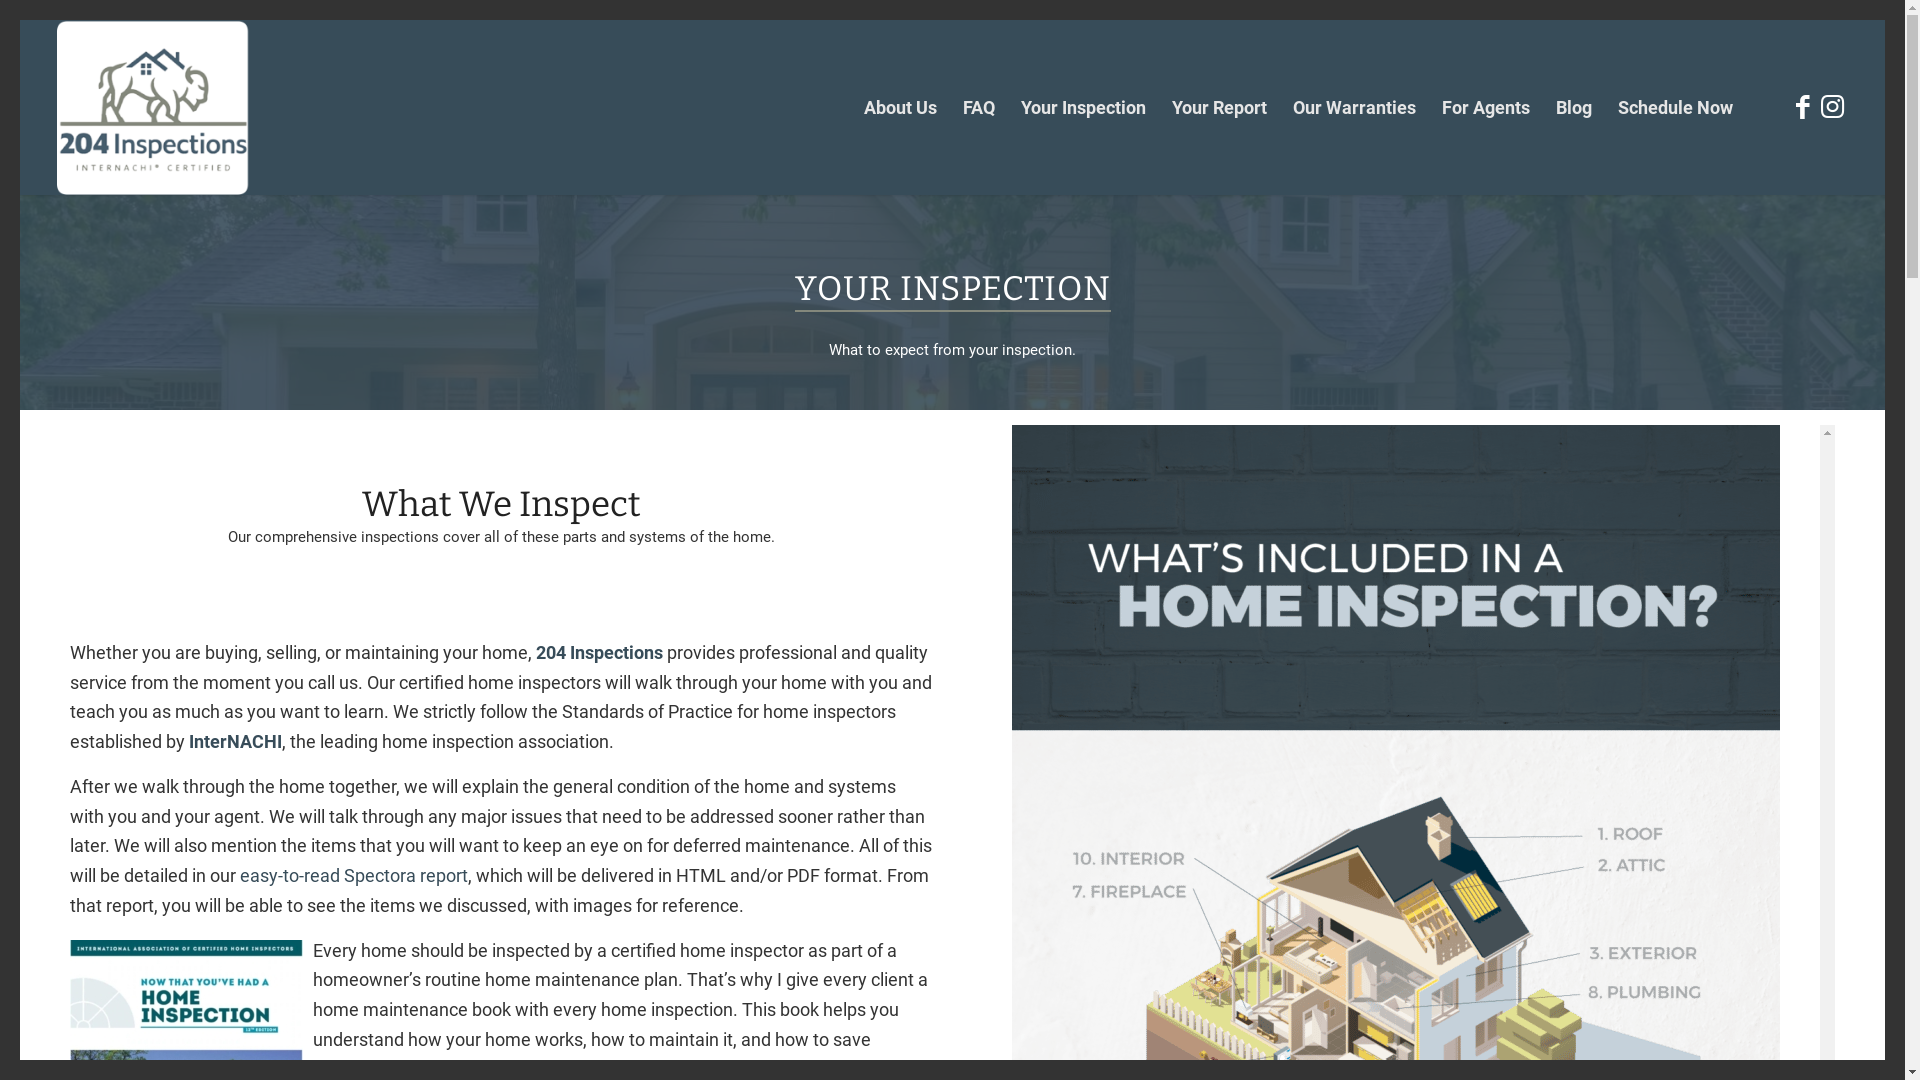  Describe the element at coordinates (1676, 108) in the screenshot. I see `Schedule Now` at that location.